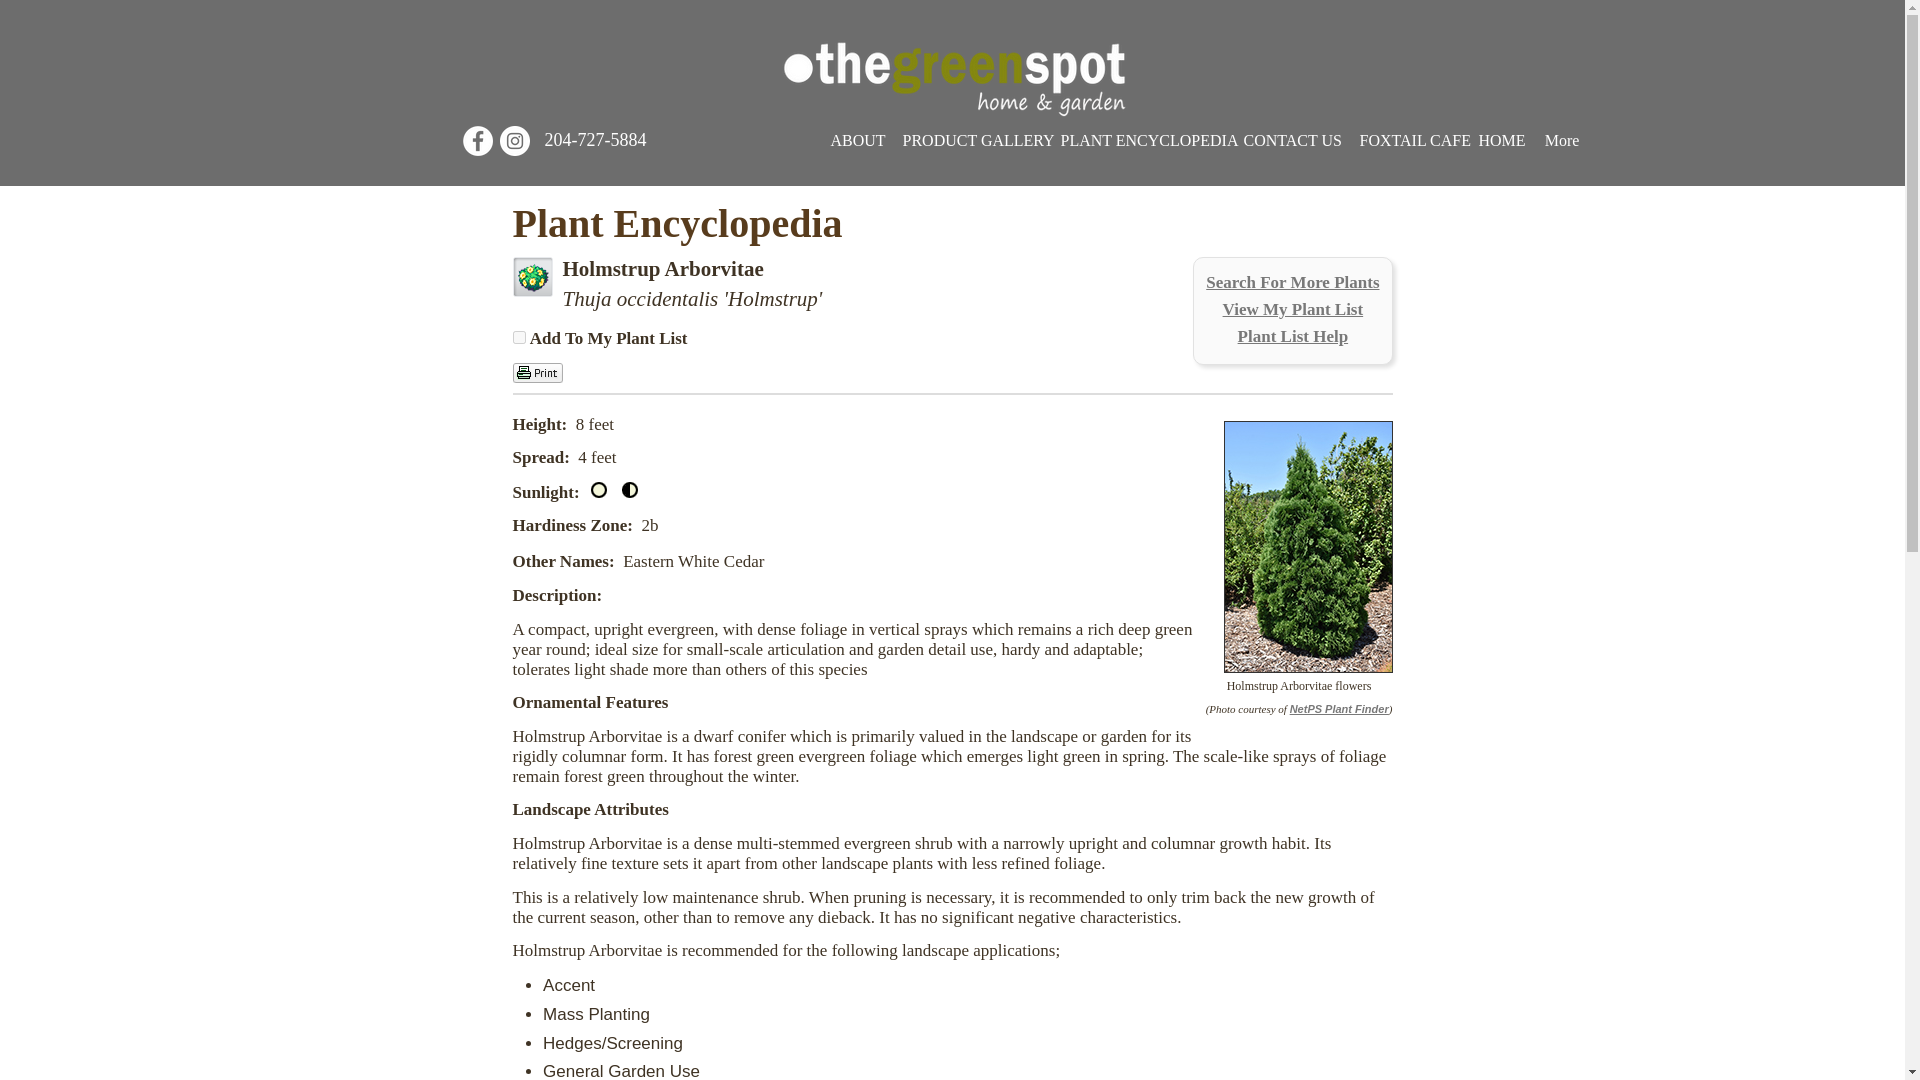 The image size is (1920, 1080). Describe the element at coordinates (1339, 708) in the screenshot. I see `NetPS Plant Finder` at that location.